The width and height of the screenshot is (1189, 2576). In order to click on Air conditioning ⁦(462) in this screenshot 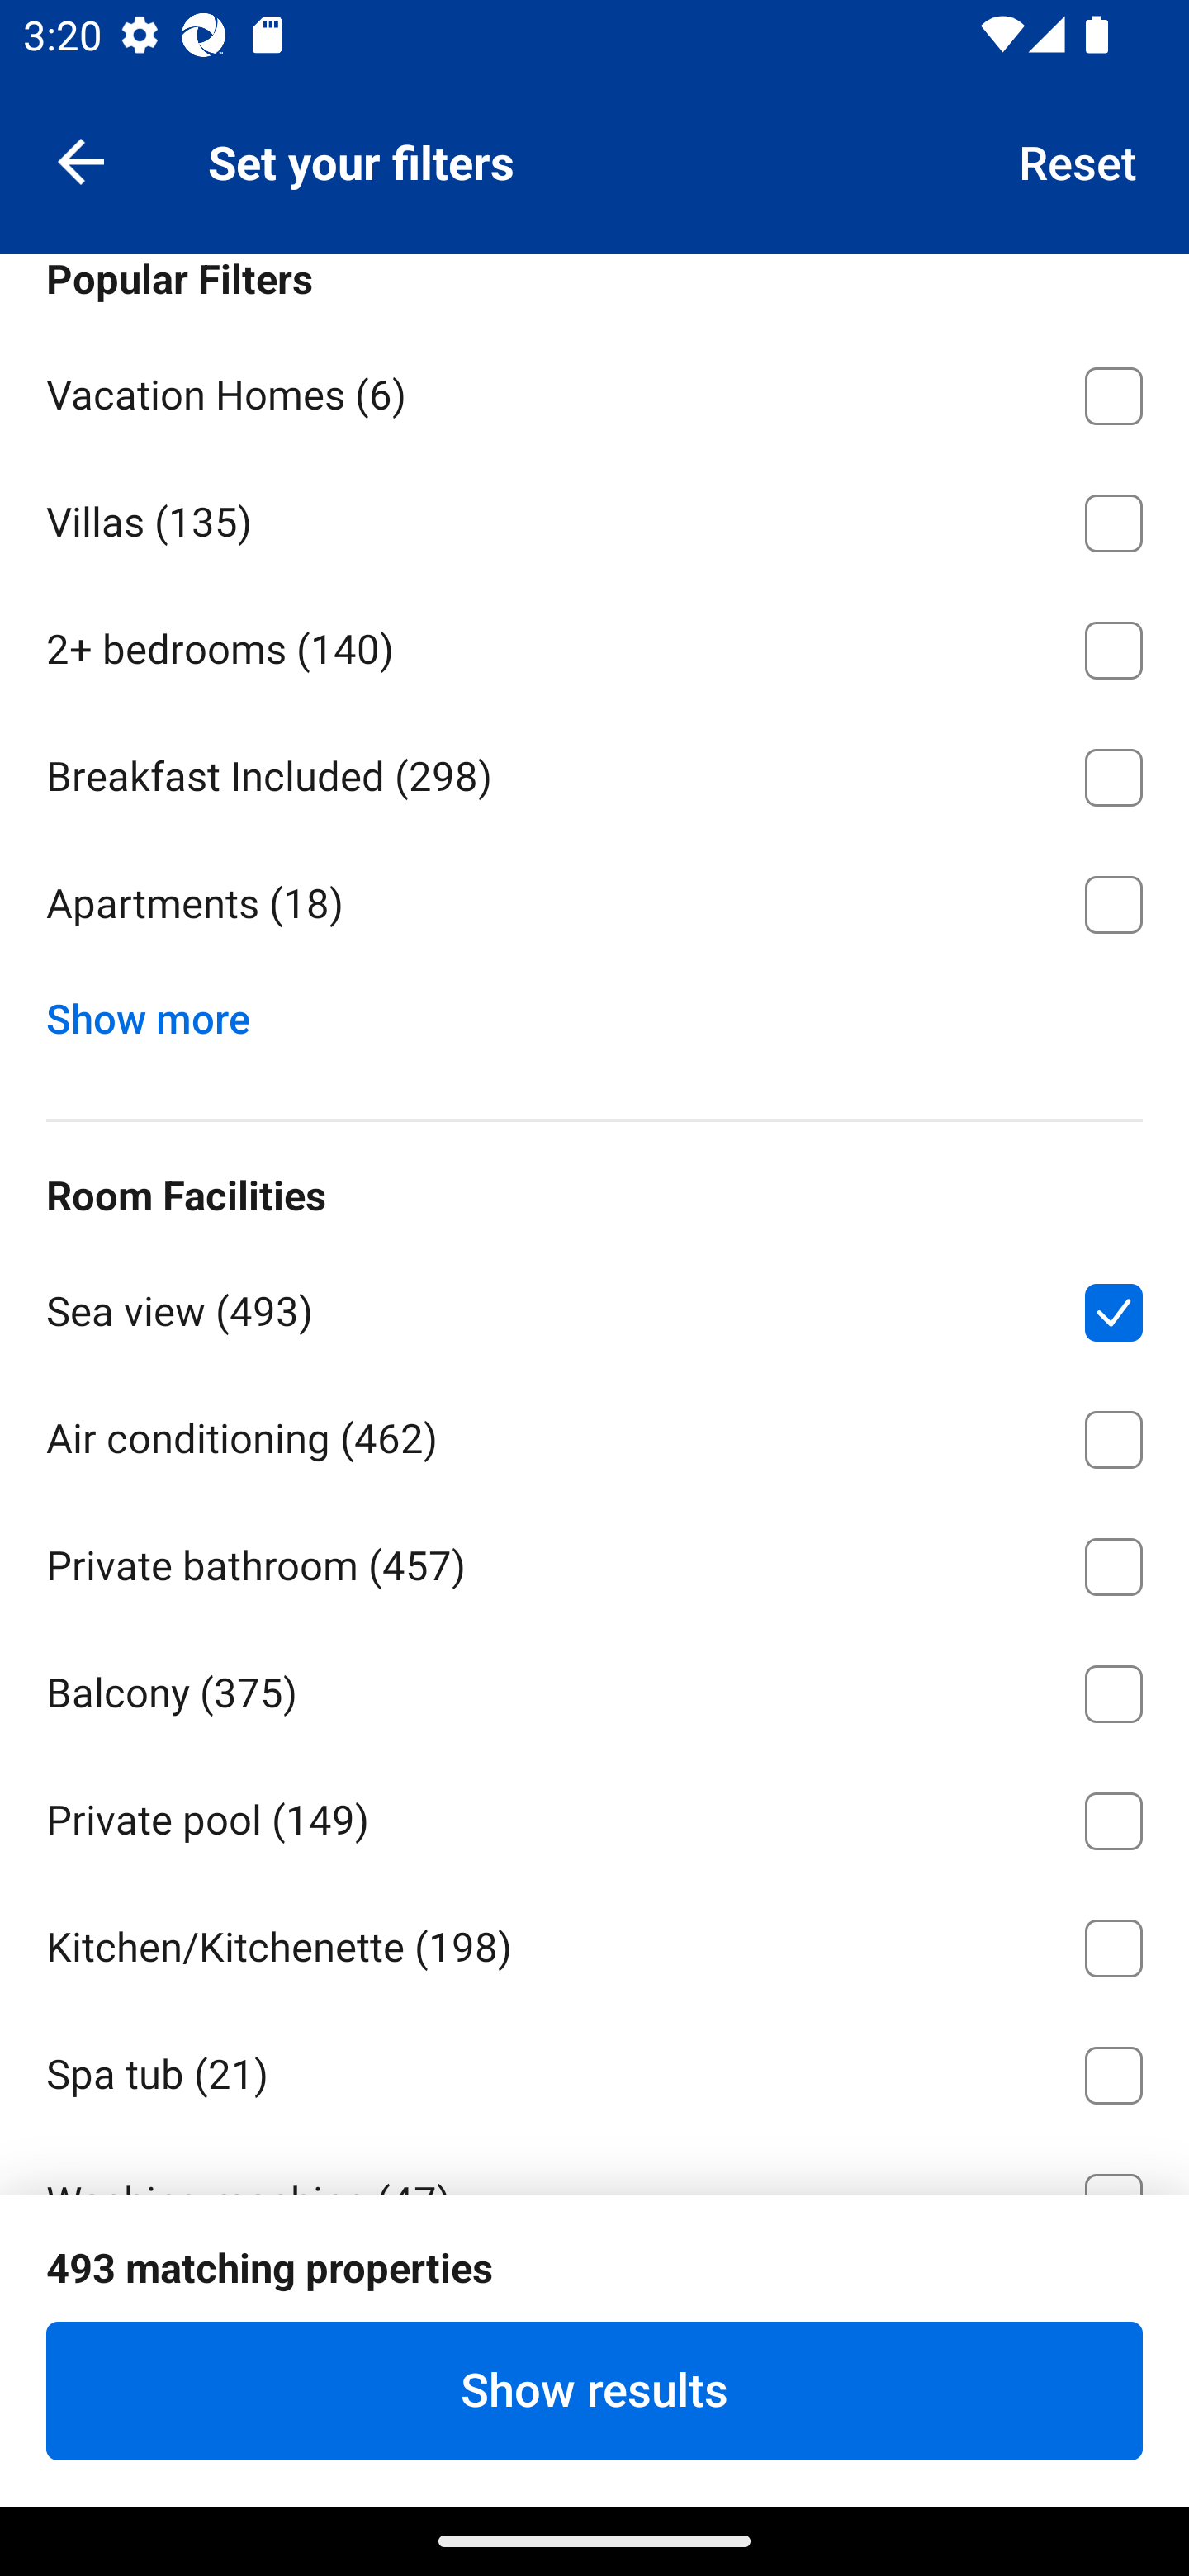, I will do `click(594, 1433)`.